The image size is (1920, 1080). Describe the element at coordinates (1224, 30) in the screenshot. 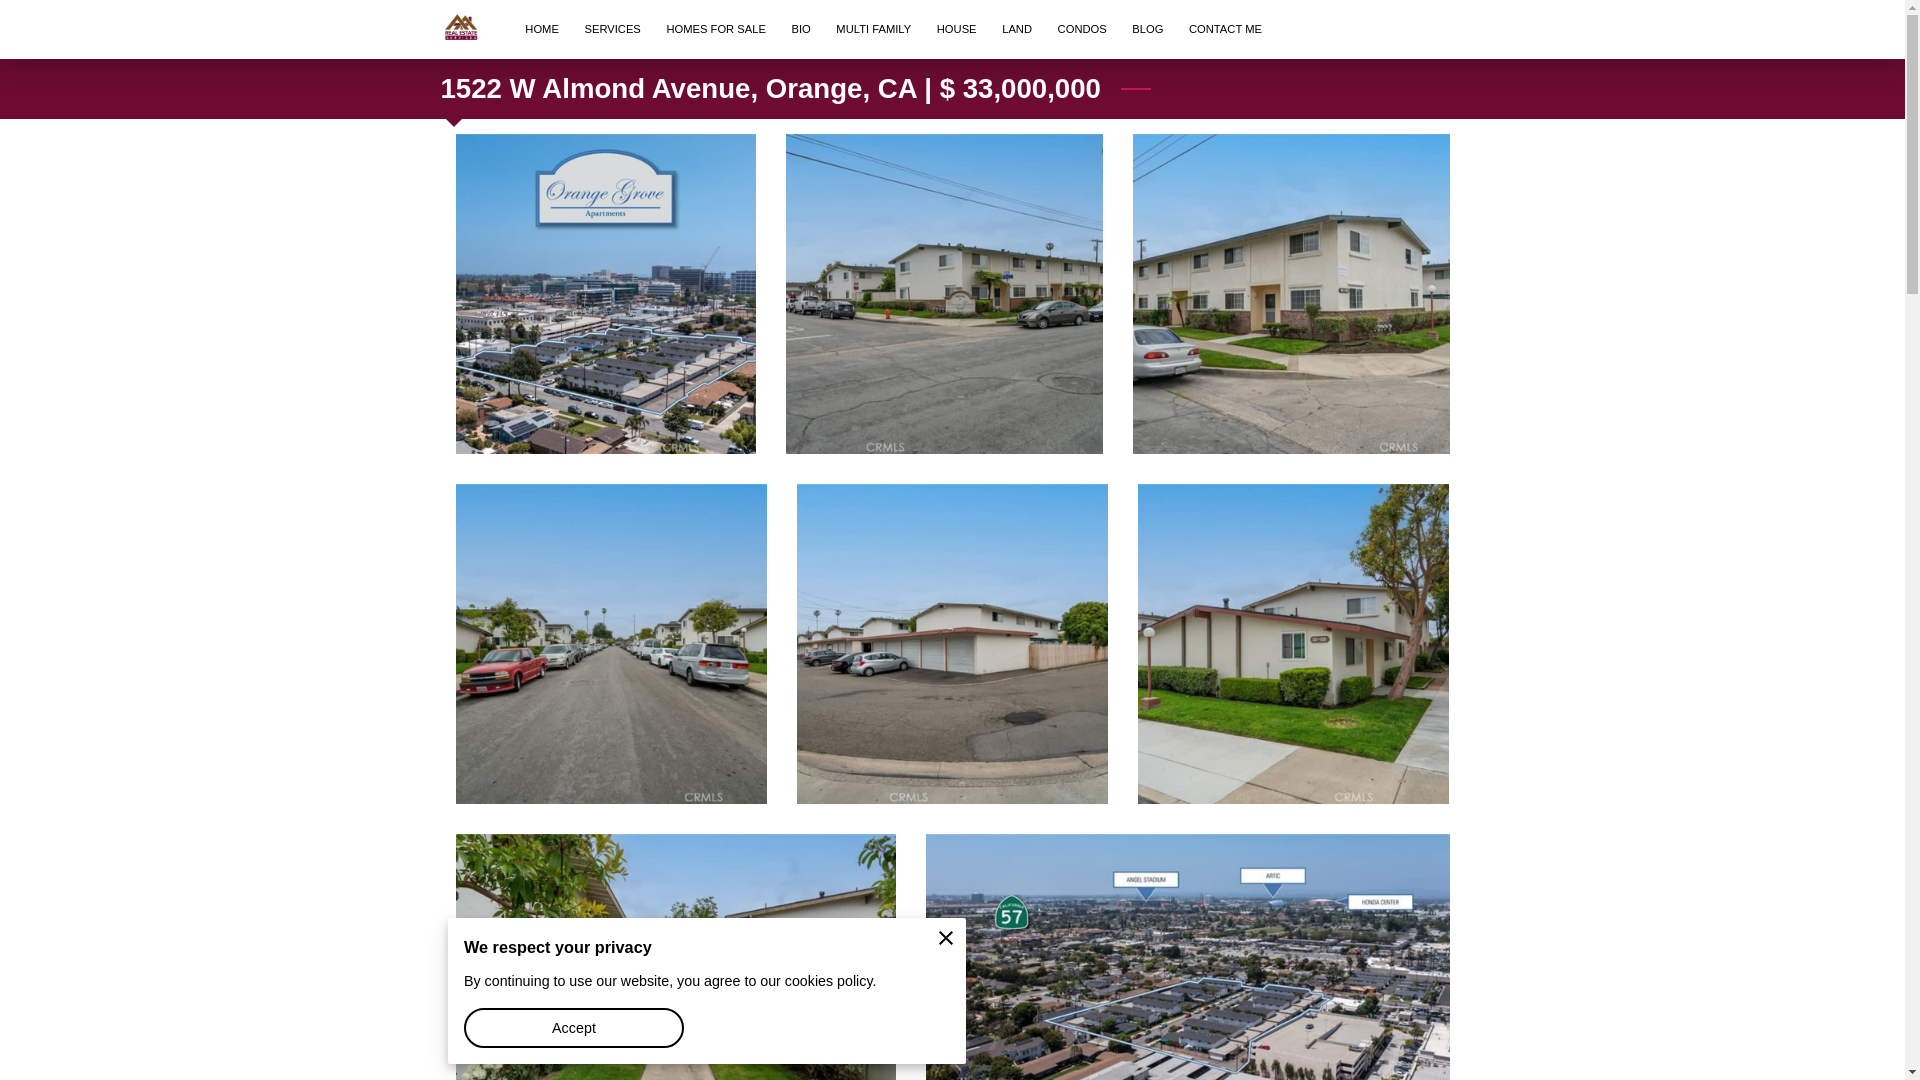

I see `CONTACT ME` at that location.